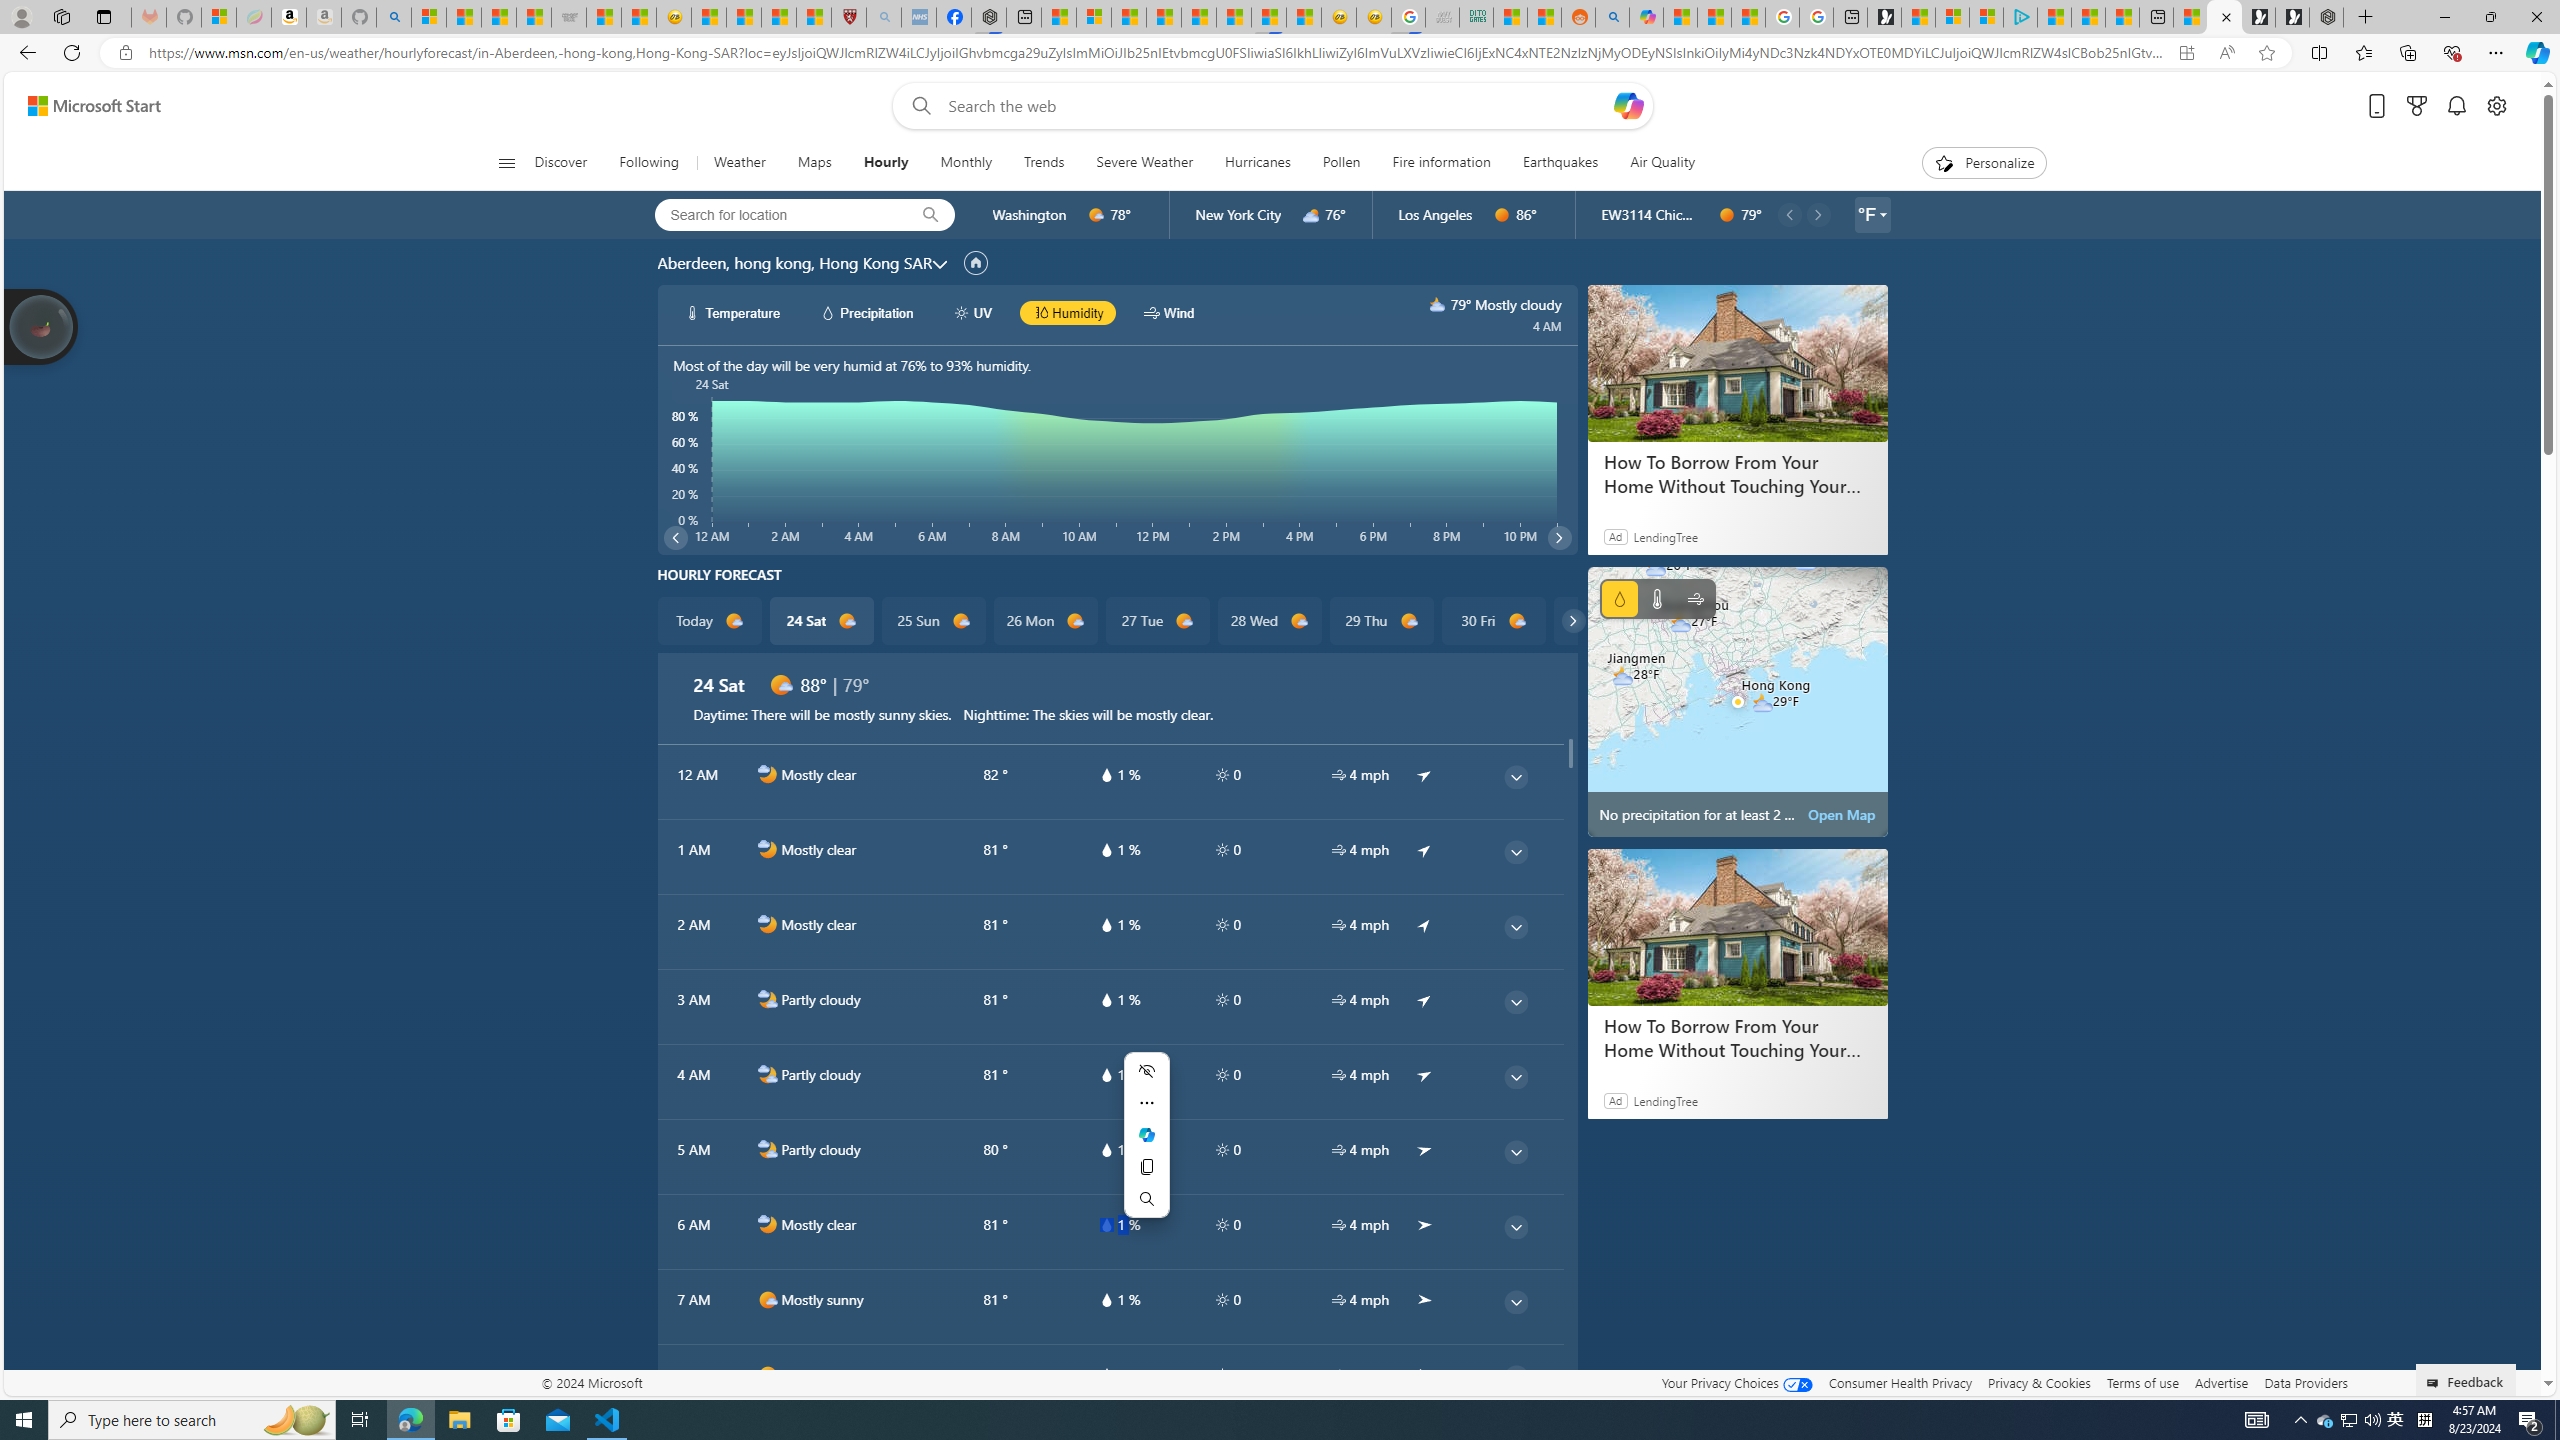 The image size is (2560, 1440). Describe the element at coordinates (976, 263) in the screenshot. I see `locationName/setHomeLocation` at that location.